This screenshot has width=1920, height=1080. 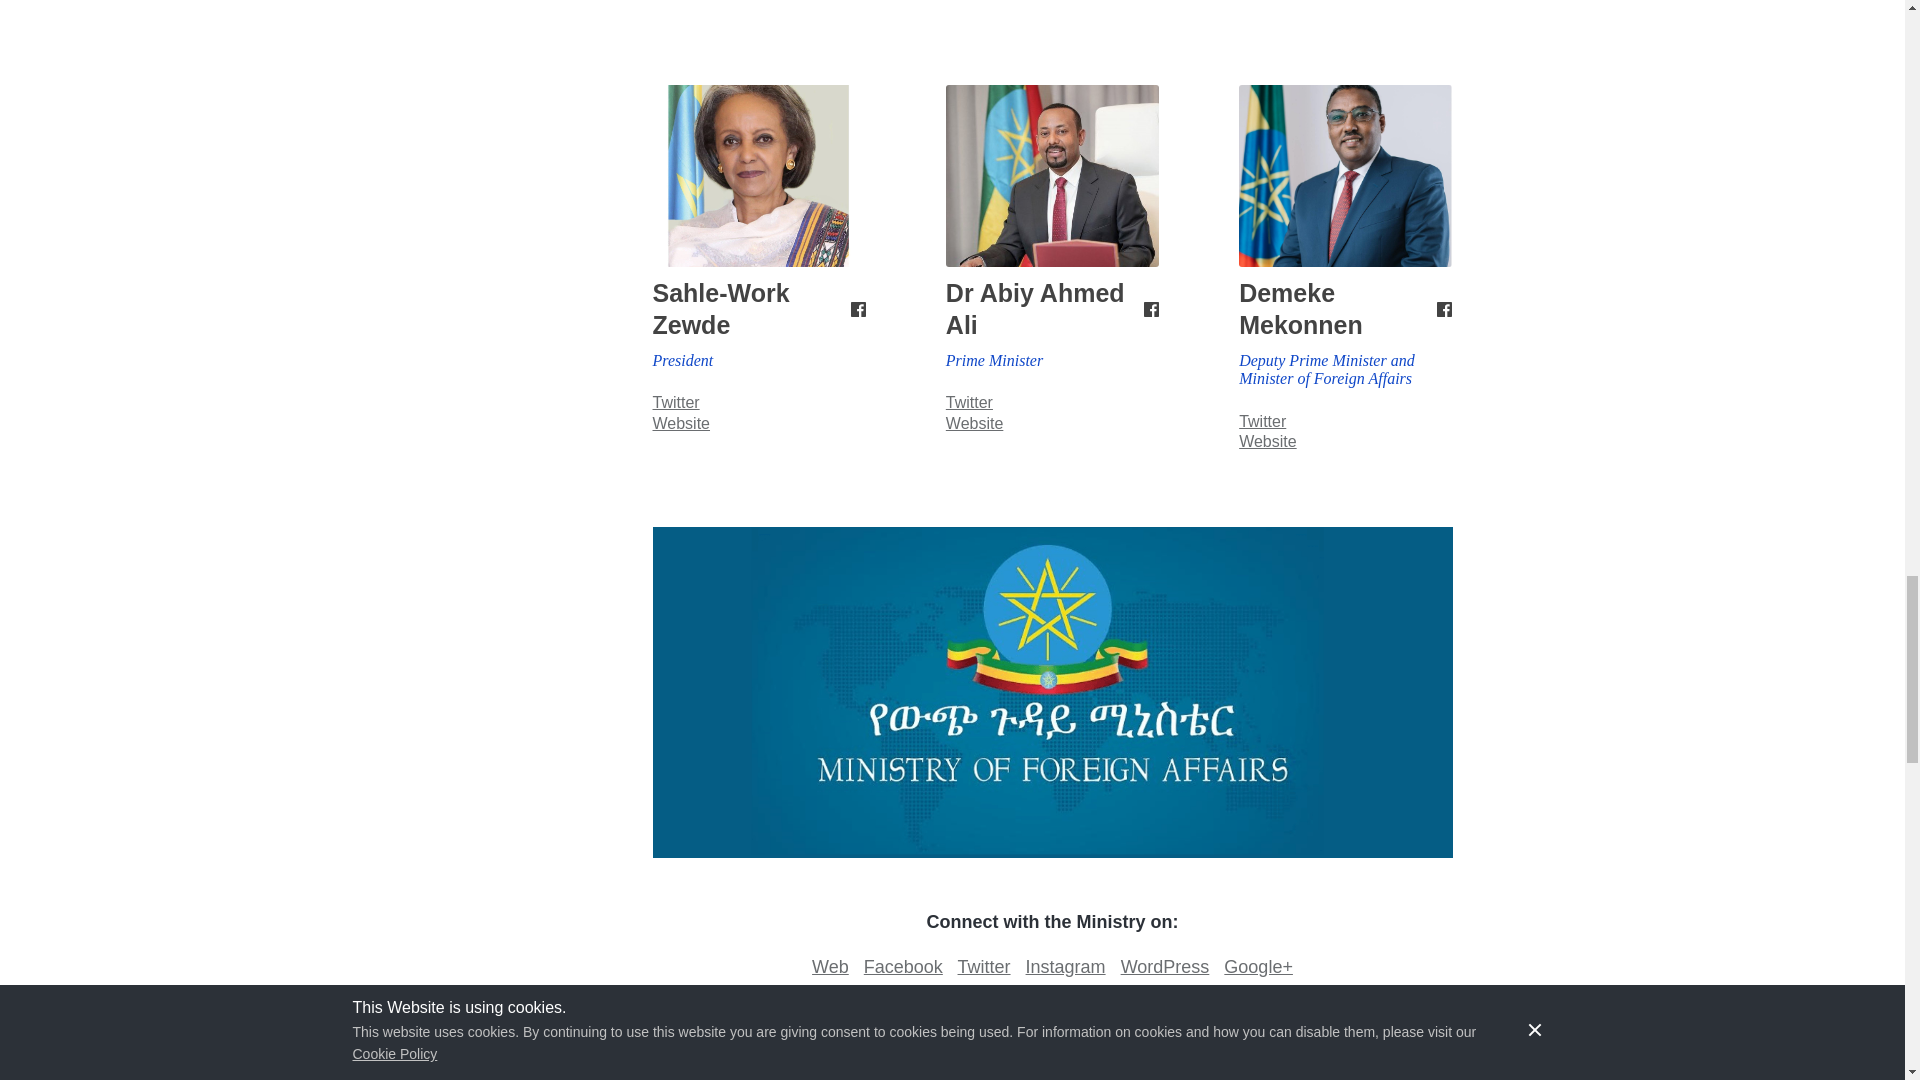 What do you see at coordinates (1065, 966) in the screenshot?
I see `Instagram` at bounding box center [1065, 966].